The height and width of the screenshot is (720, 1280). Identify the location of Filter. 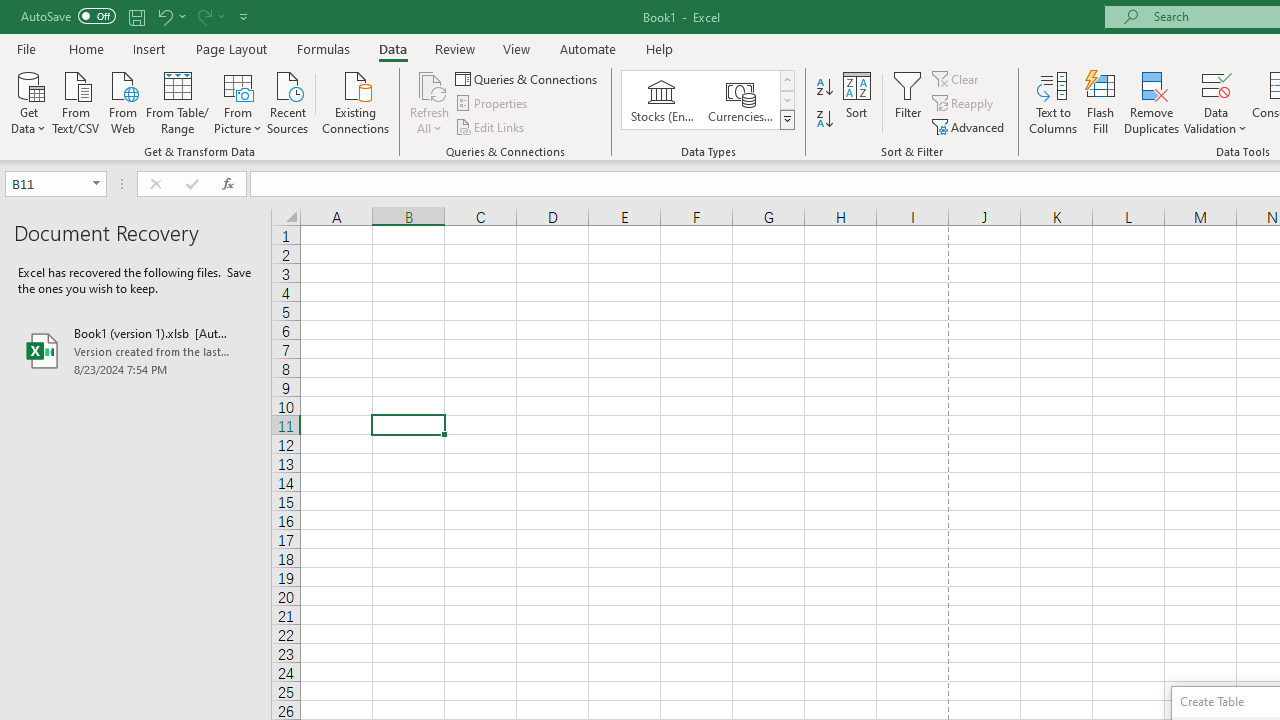
(908, 102).